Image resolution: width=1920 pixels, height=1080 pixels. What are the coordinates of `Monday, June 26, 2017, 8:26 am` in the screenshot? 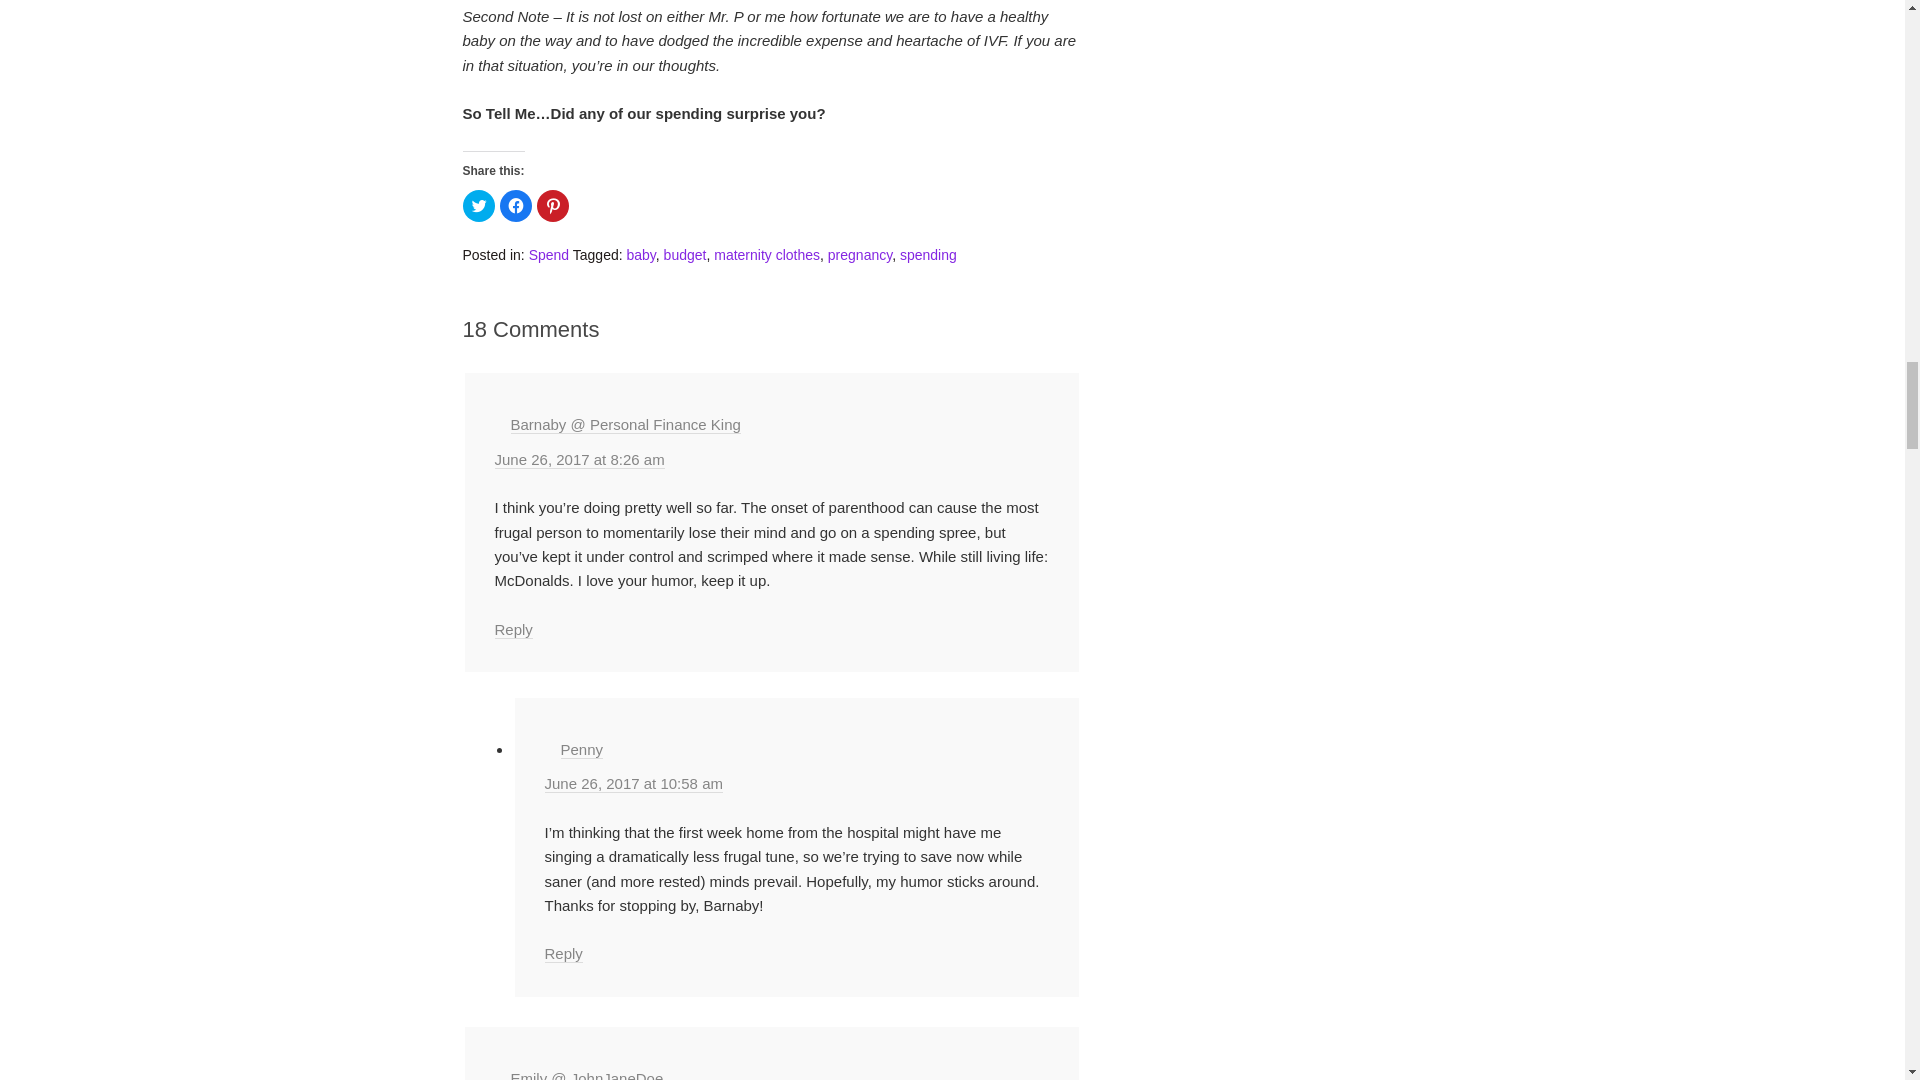 It's located at (578, 460).